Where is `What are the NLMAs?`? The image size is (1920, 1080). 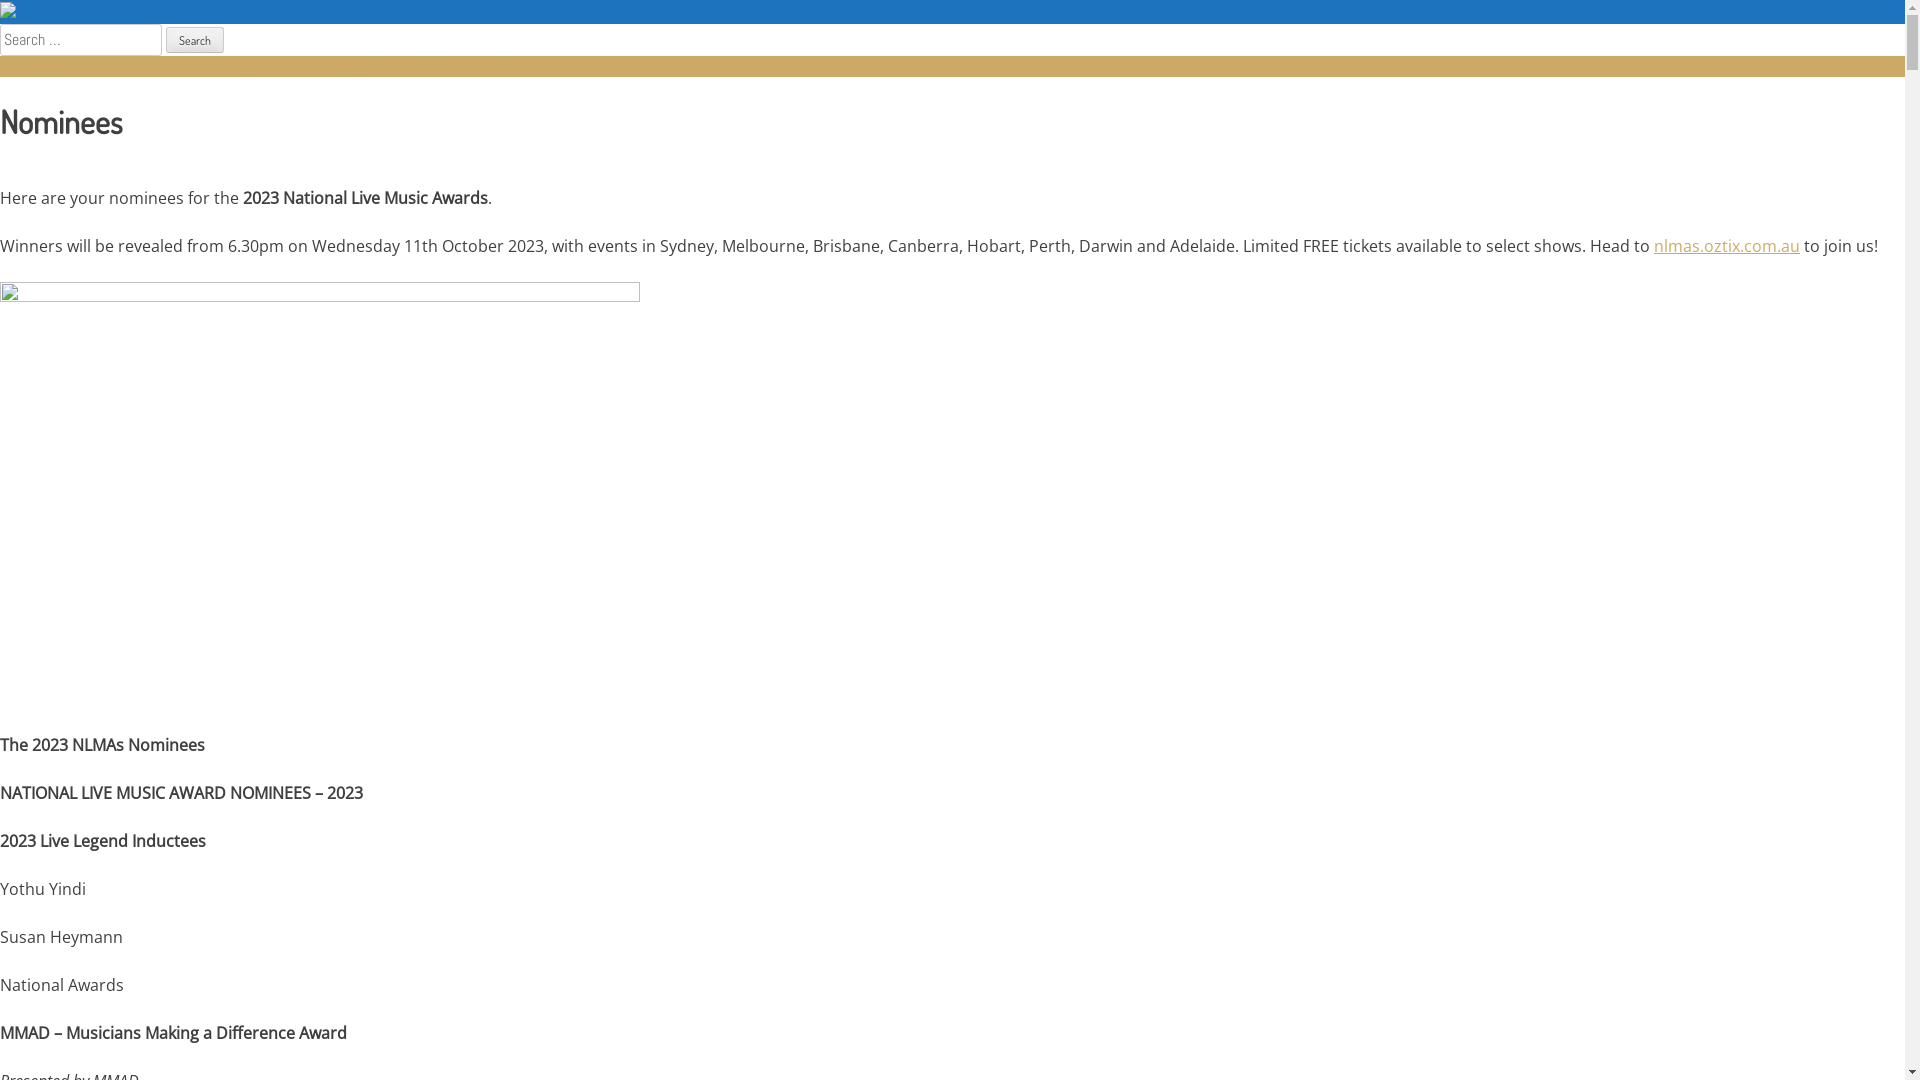 What are the NLMAs? is located at coordinates (318, 66).